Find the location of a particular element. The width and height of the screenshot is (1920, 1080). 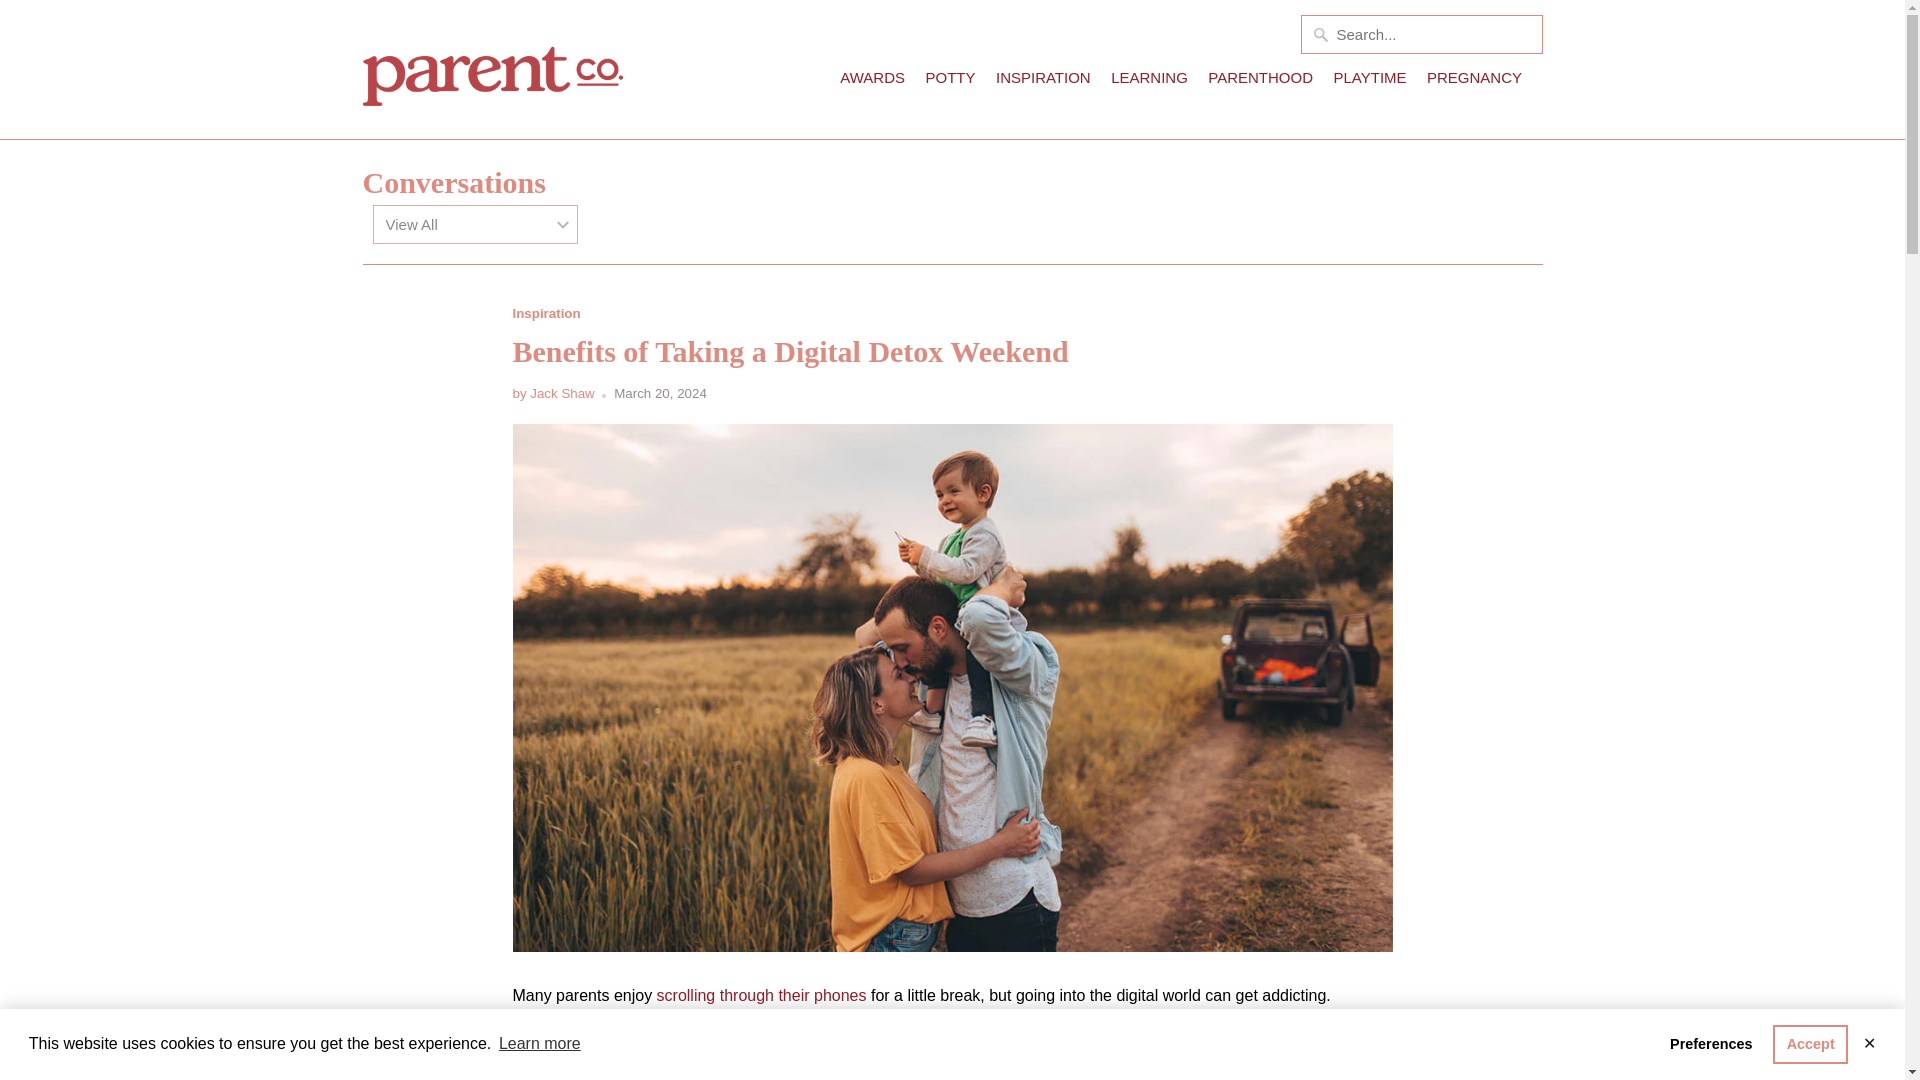

by Jack Shaw is located at coordinates (552, 392).